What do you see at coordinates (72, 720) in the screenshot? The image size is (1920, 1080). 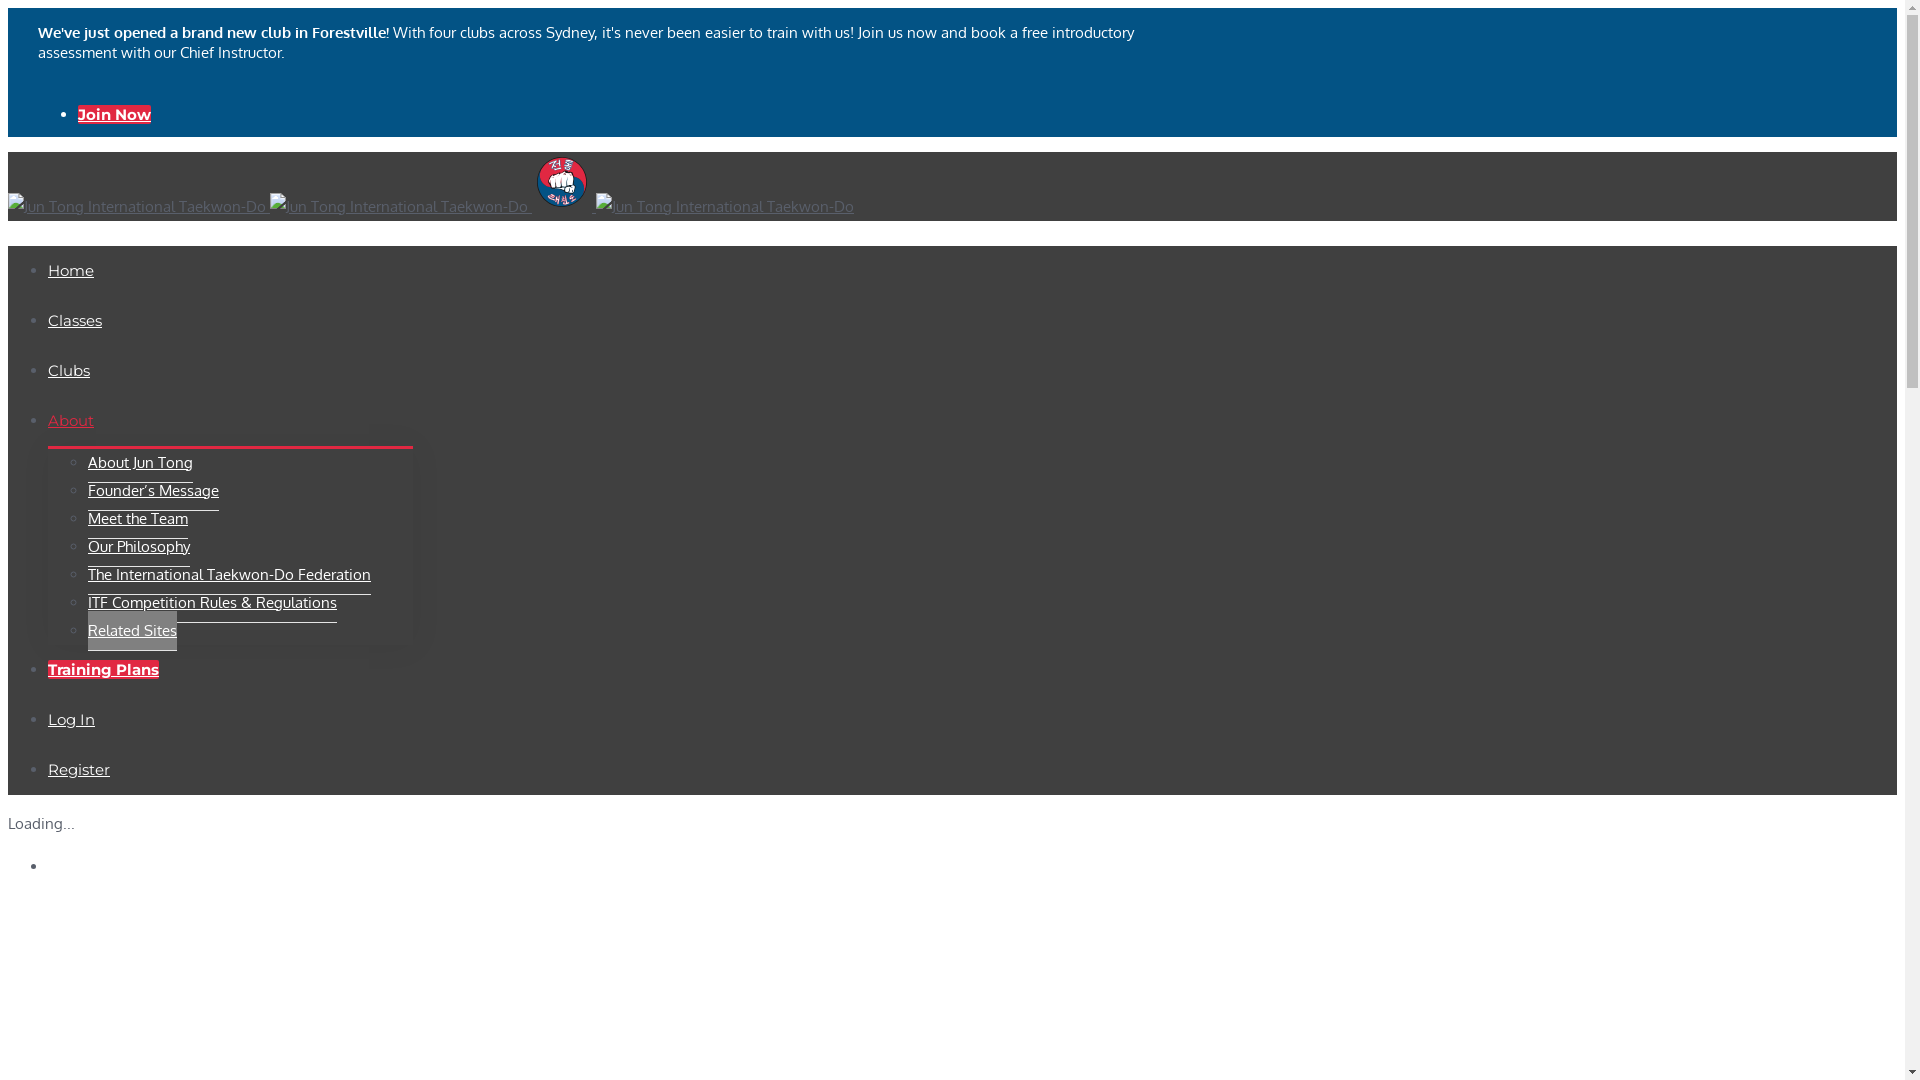 I see `Log In` at bounding box center [72, 720].